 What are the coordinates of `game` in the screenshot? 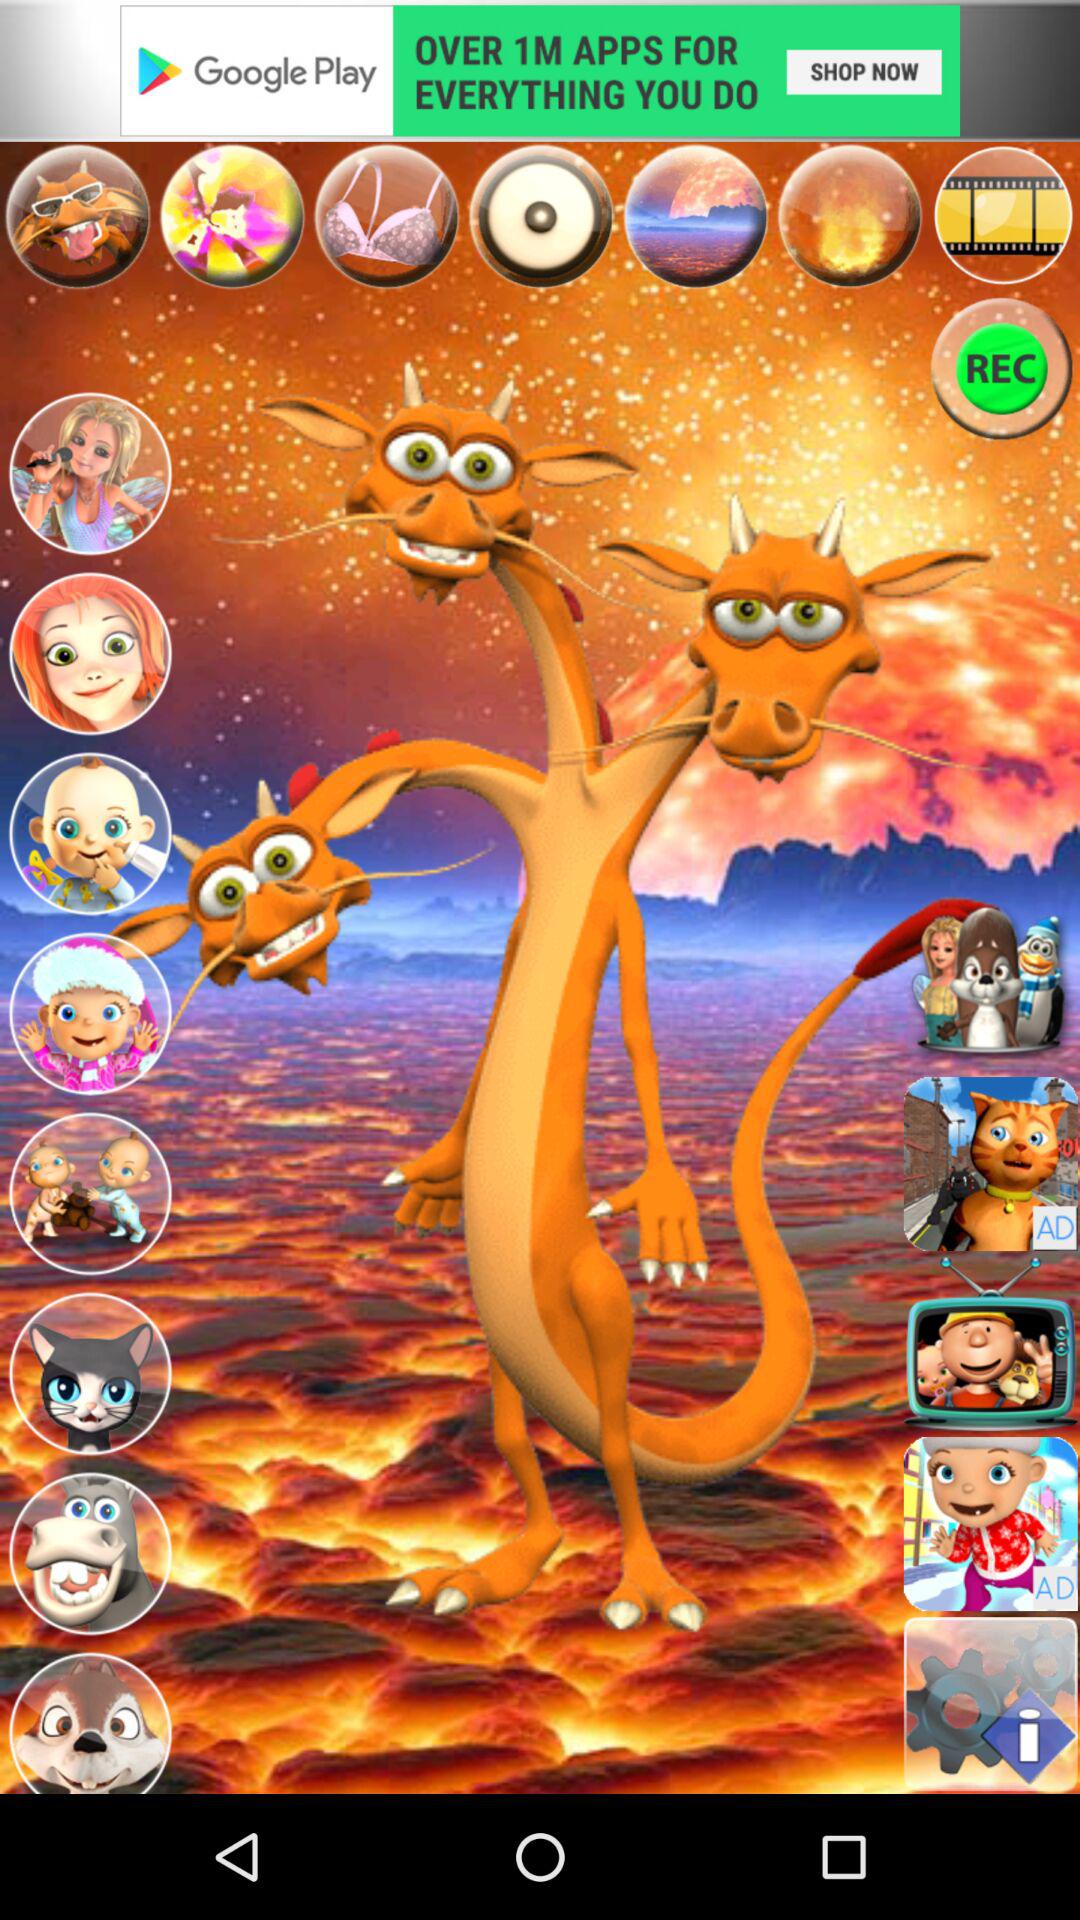 It's located at (990, 1524).